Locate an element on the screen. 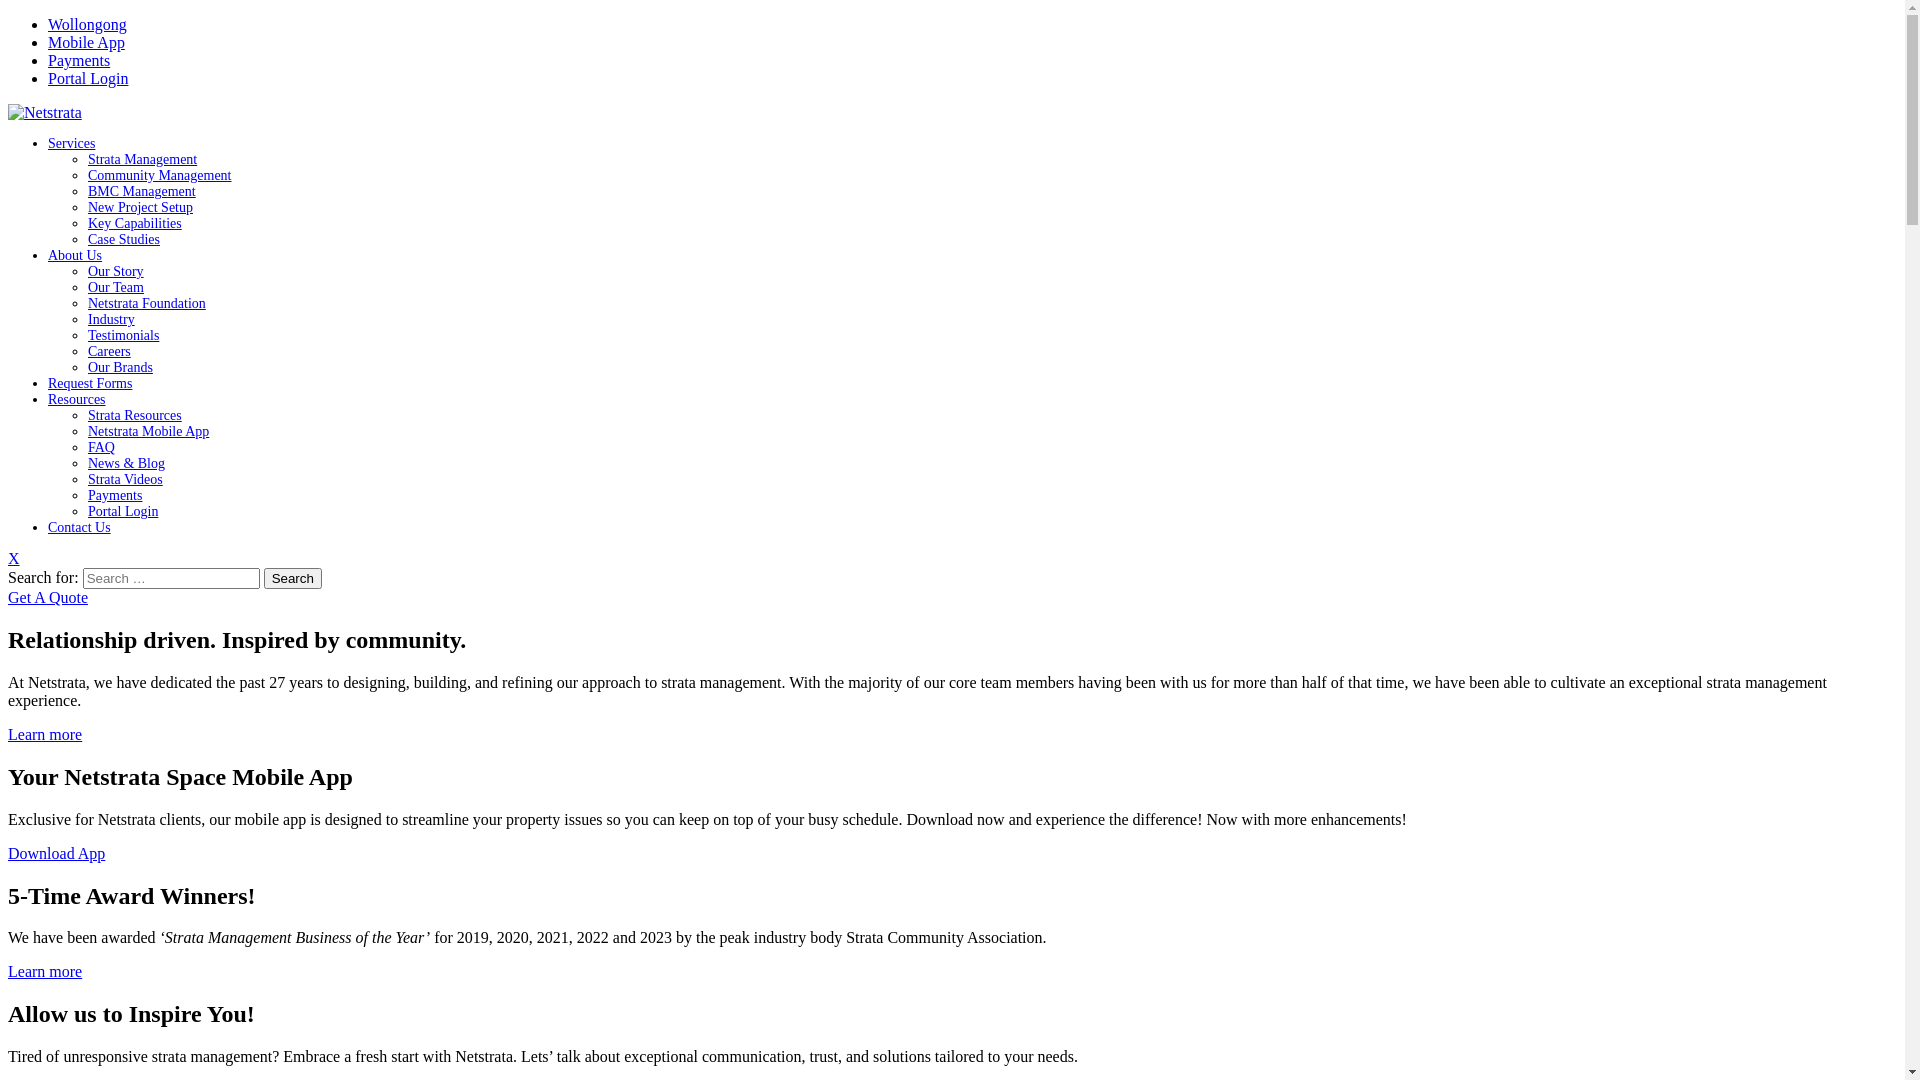  Case Studies is located at coordinates (124, 240).